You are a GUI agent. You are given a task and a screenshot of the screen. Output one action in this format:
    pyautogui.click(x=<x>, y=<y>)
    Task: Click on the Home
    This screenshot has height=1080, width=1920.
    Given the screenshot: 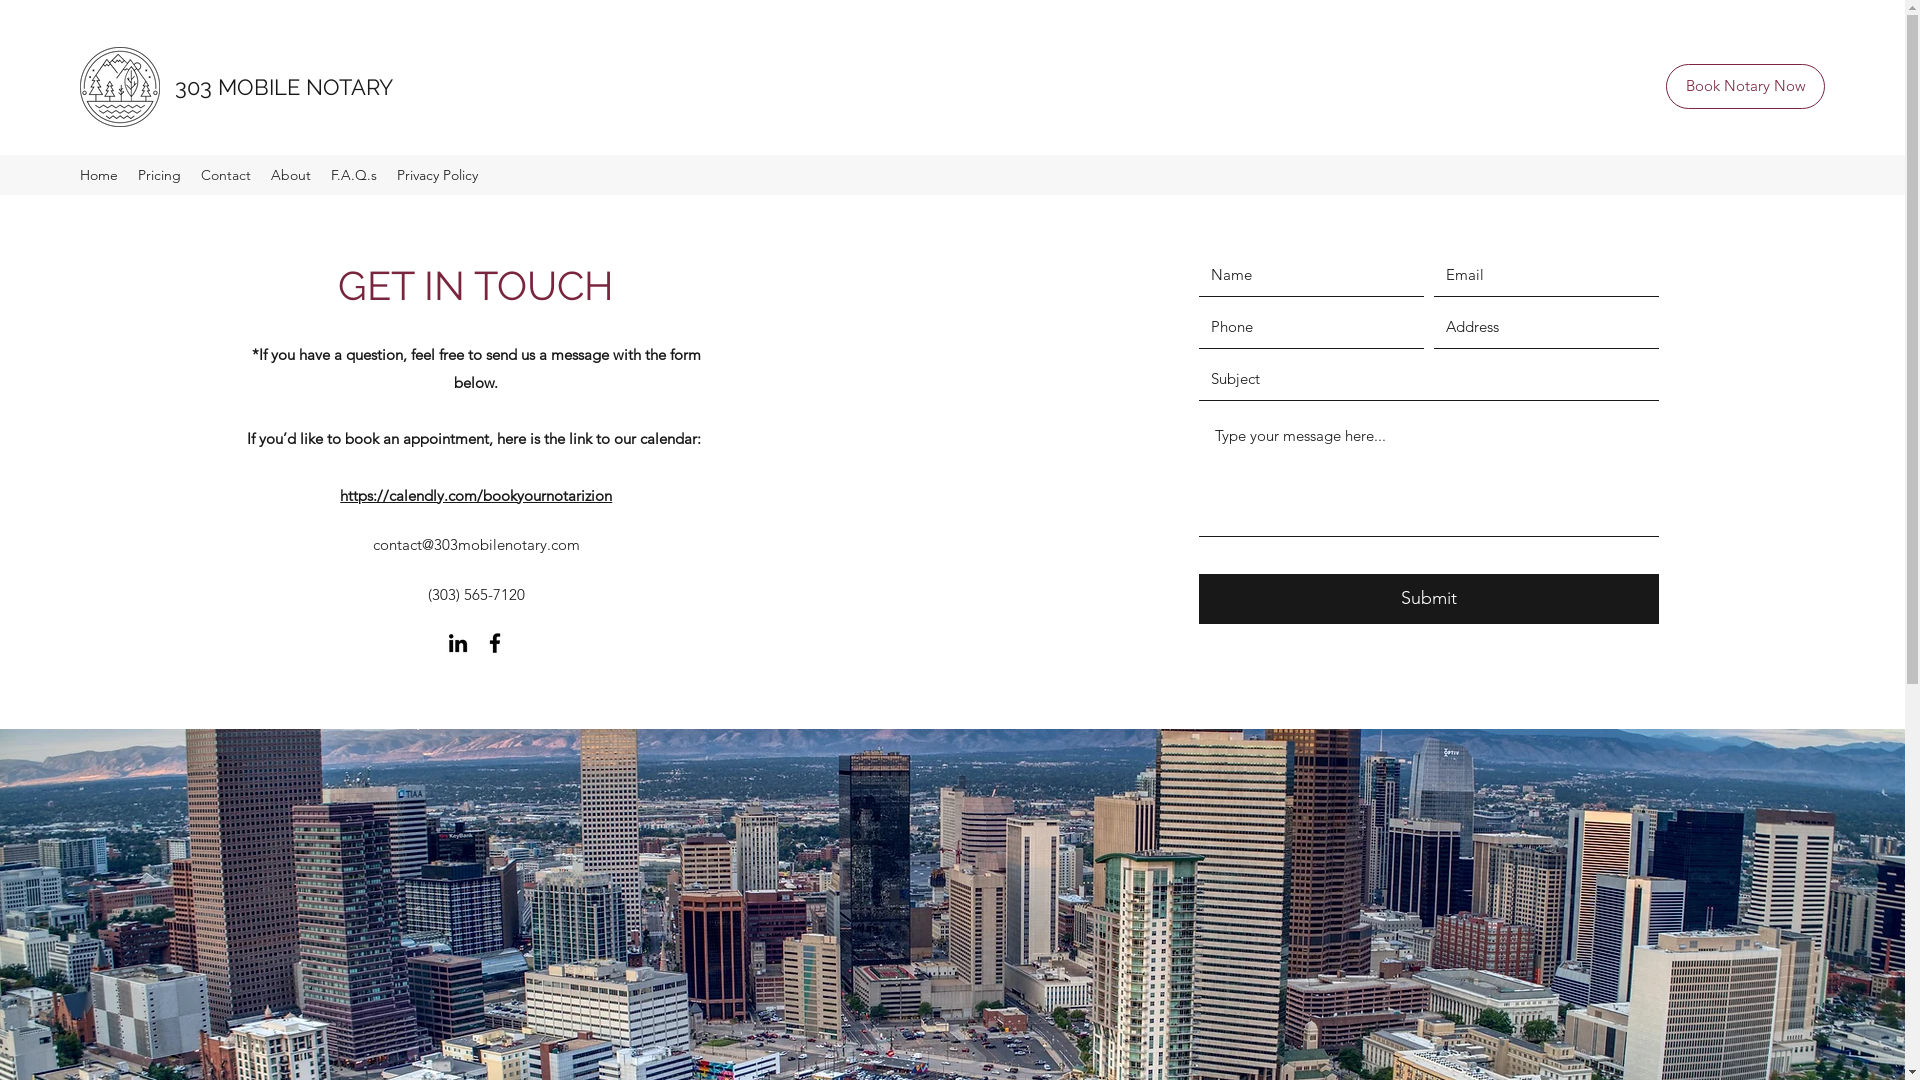 What is the action you would take?
    pyautogui.click(x=99, y=175)
    